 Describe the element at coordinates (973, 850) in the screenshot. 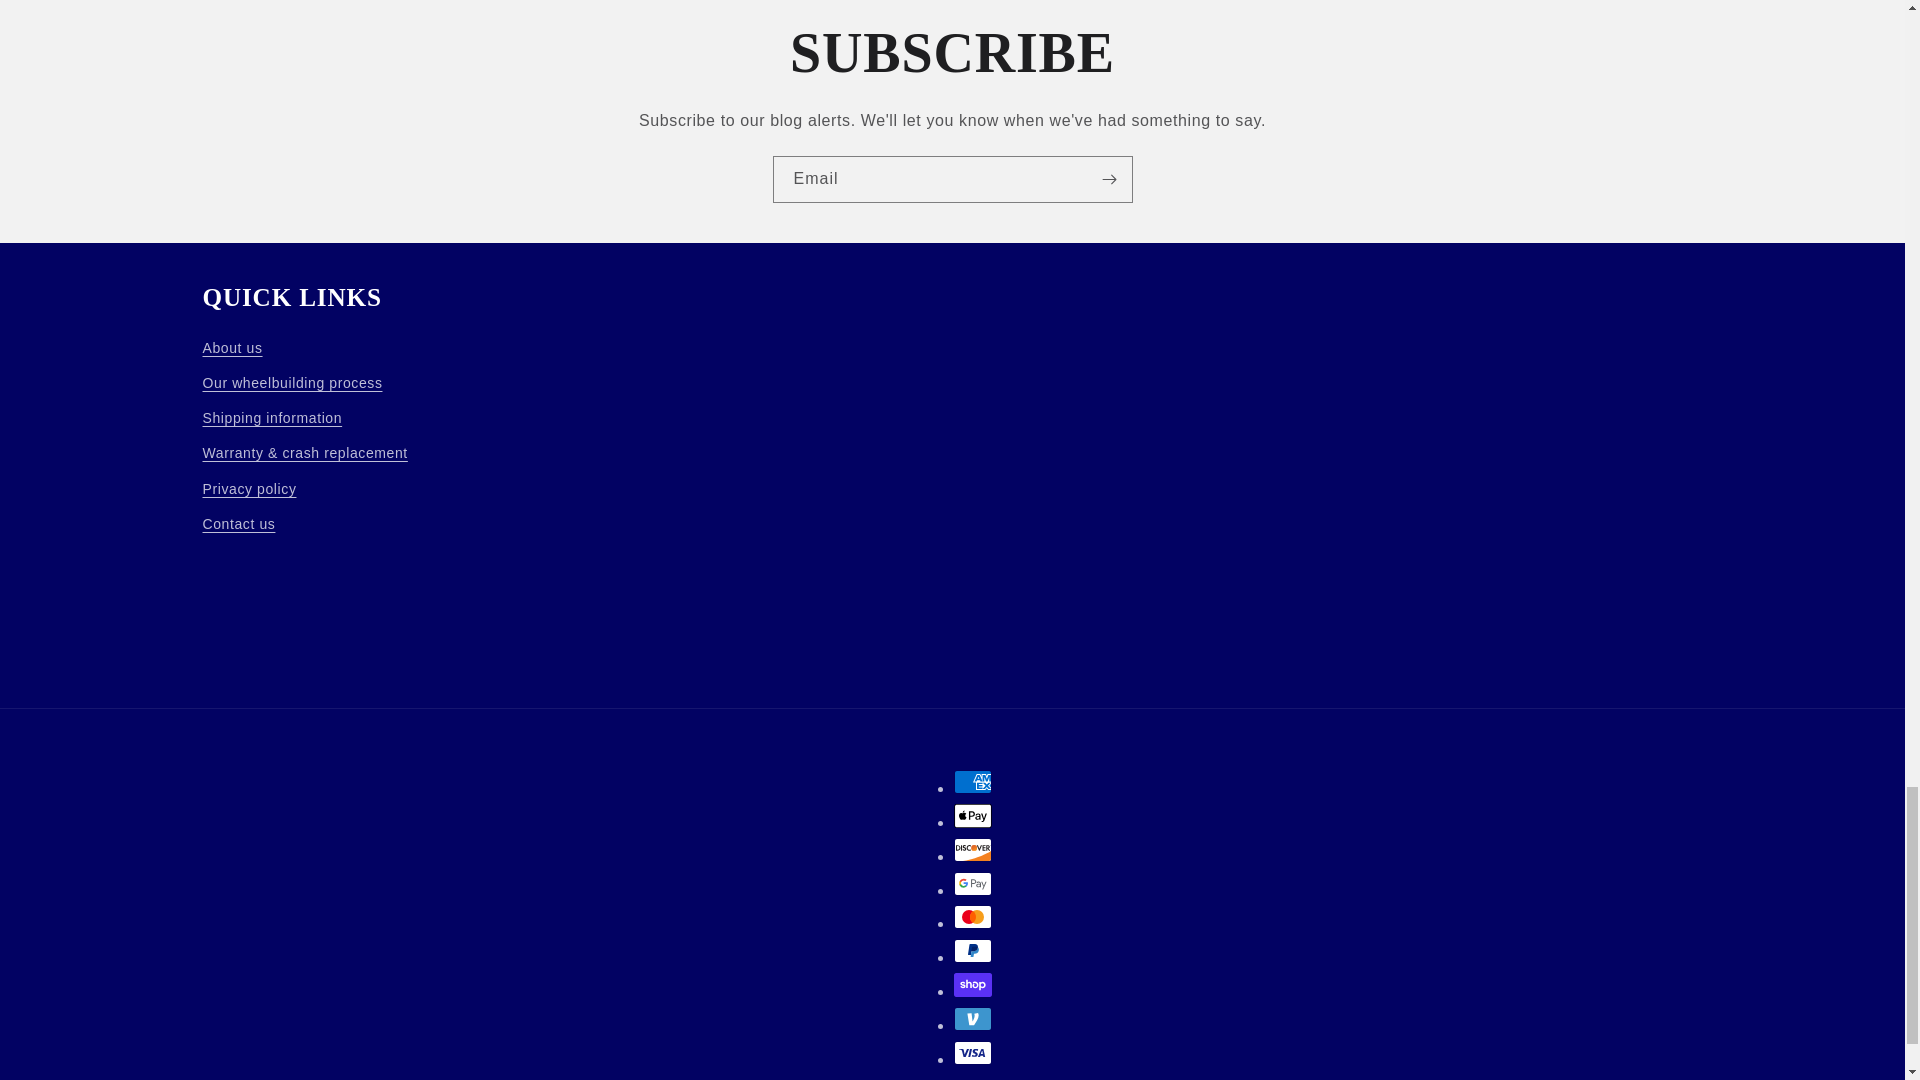

I see `Discover` at that location.